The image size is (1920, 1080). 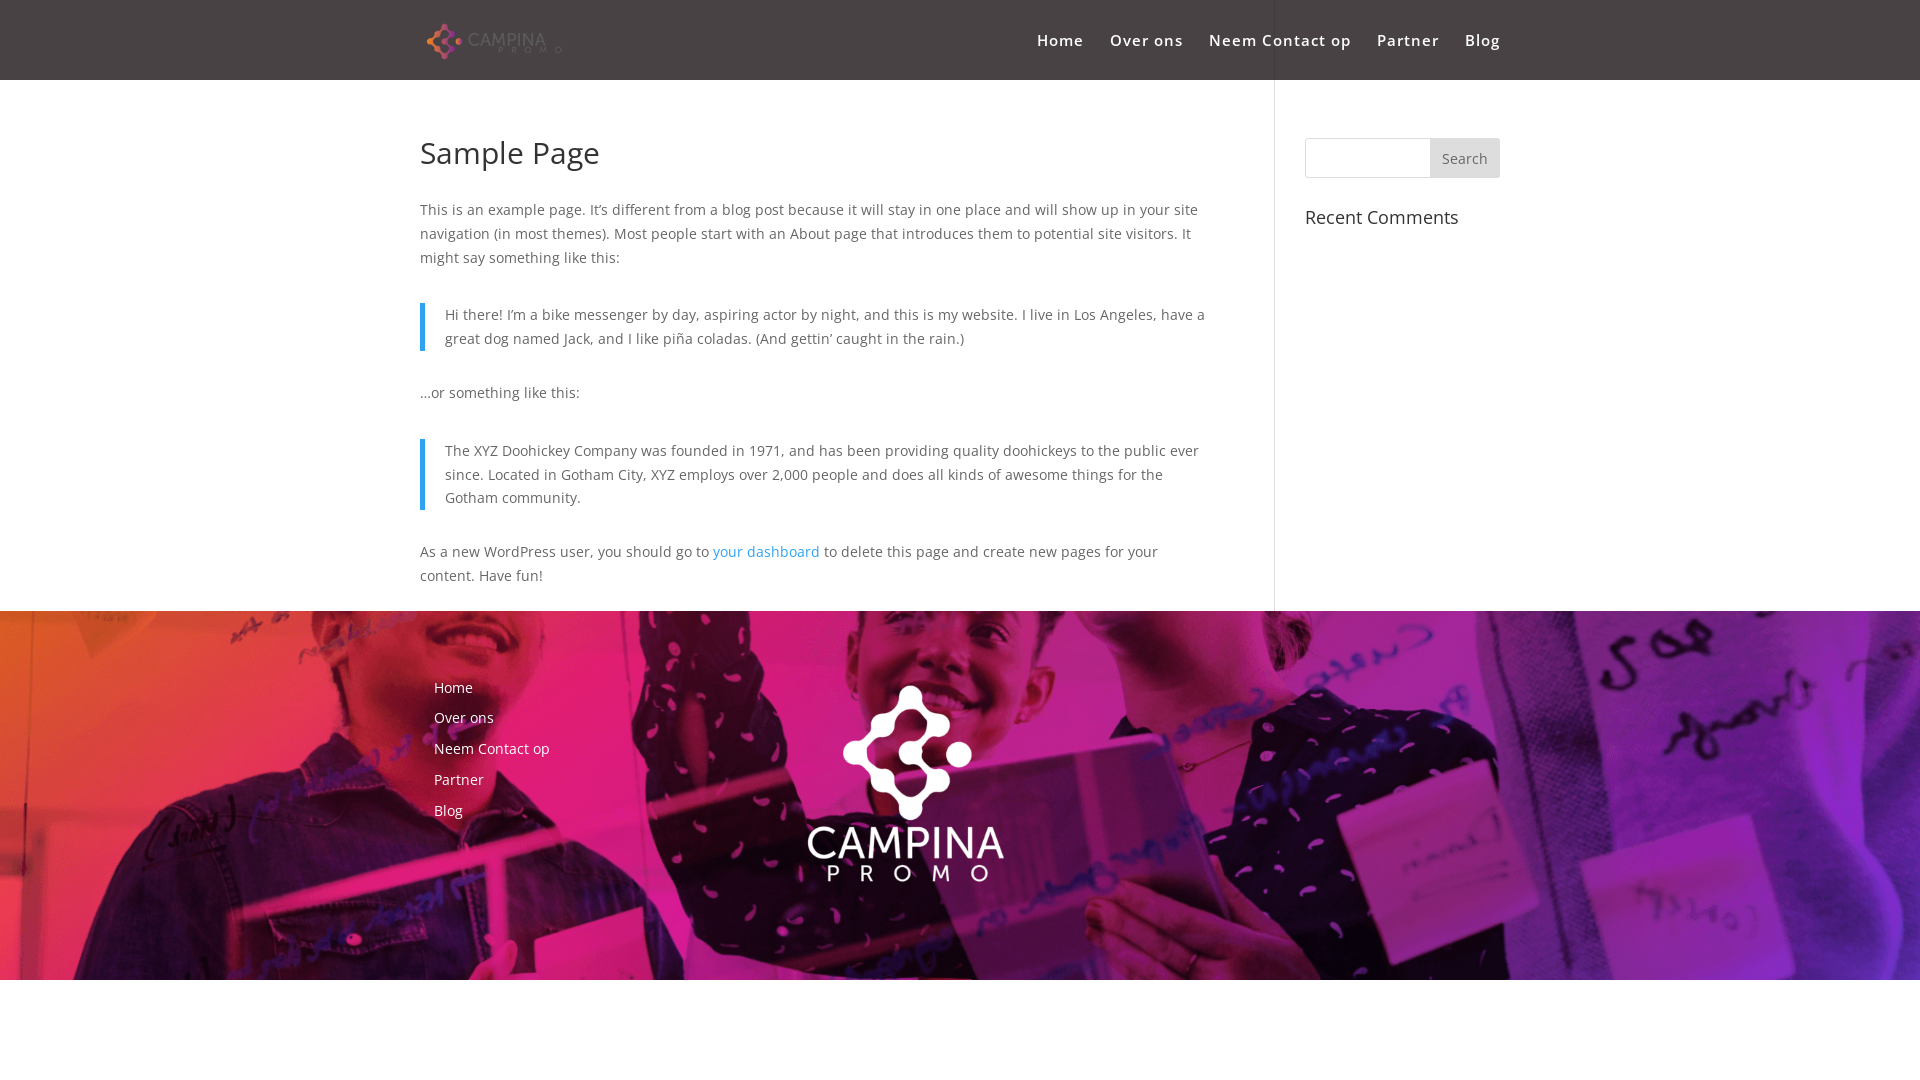 What do you see at coordinates (492, 748) in the screenshot?
I see `Neem Contact op` at bounding box center [492, 748].